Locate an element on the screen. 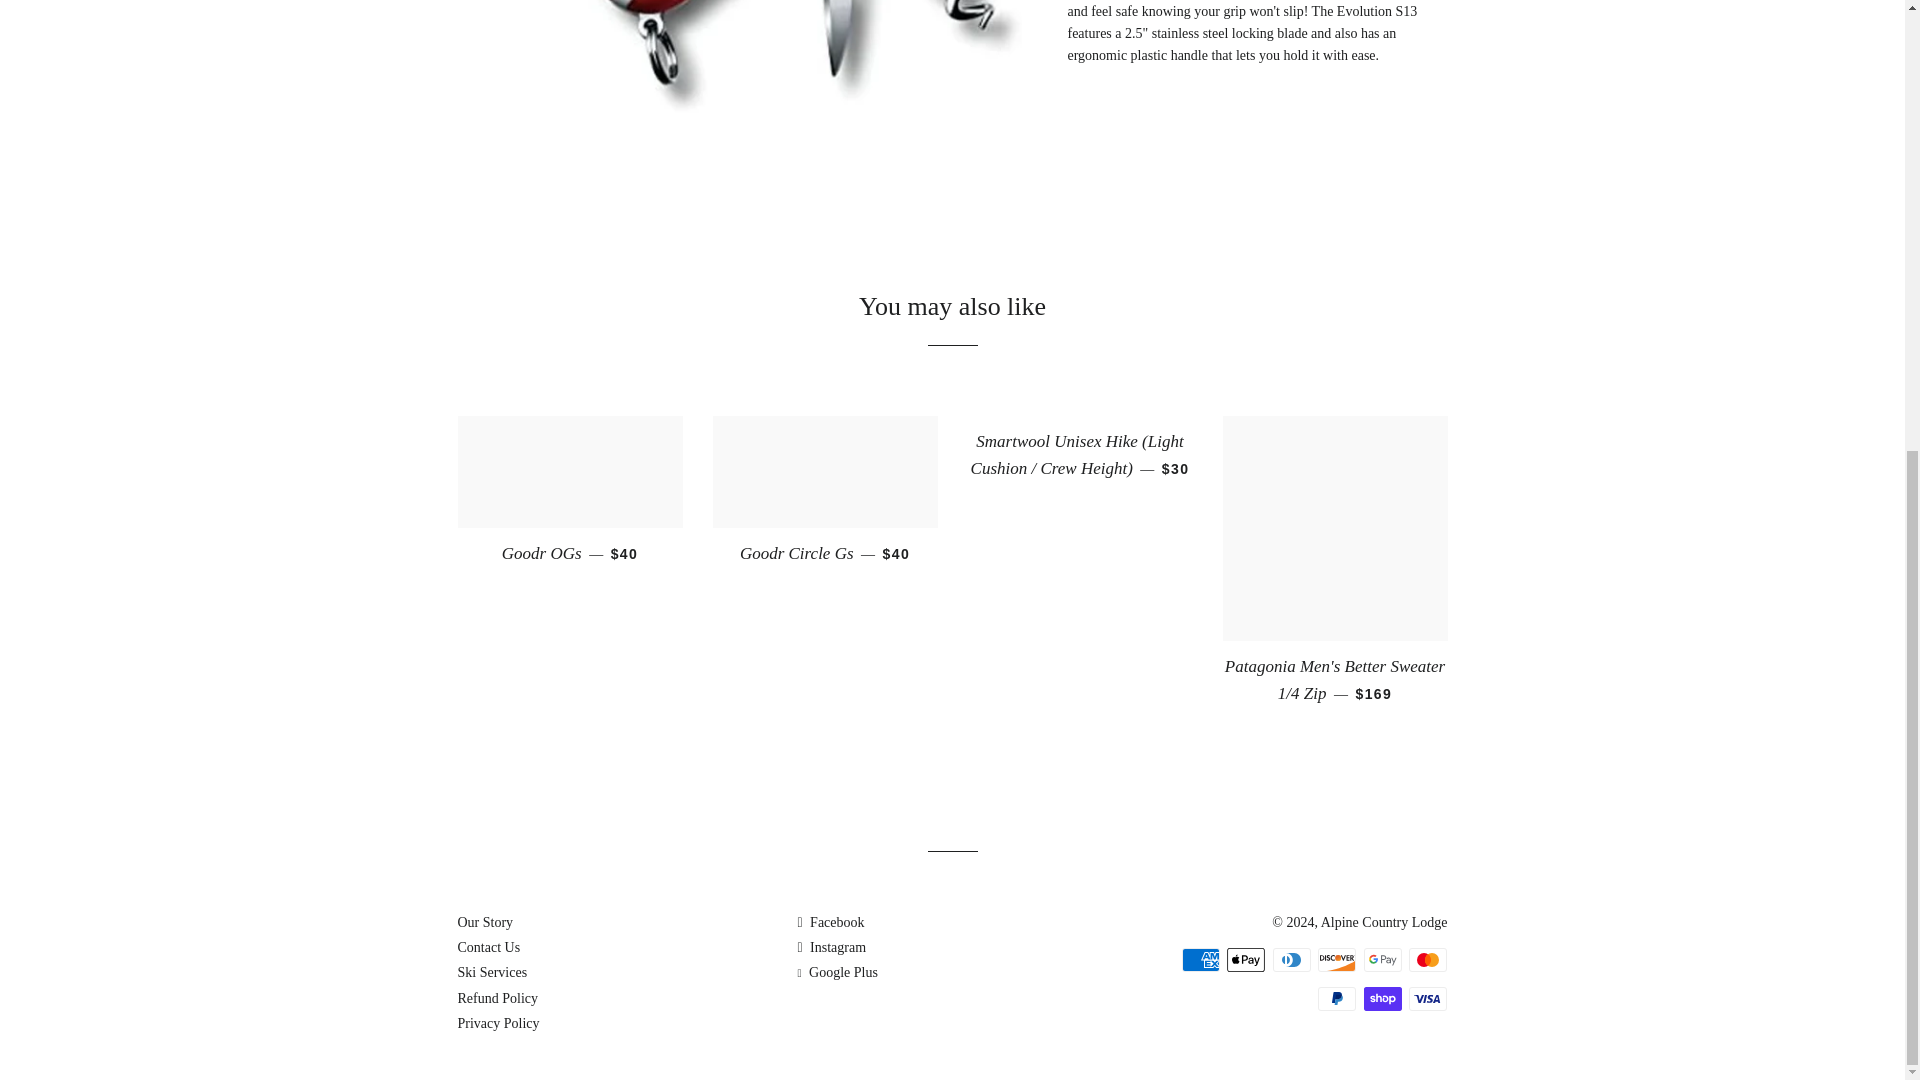 This screenshot has height=1080, width=1920. Alpine Country Lodge on Google Plus is located at coordinates (836, 972).